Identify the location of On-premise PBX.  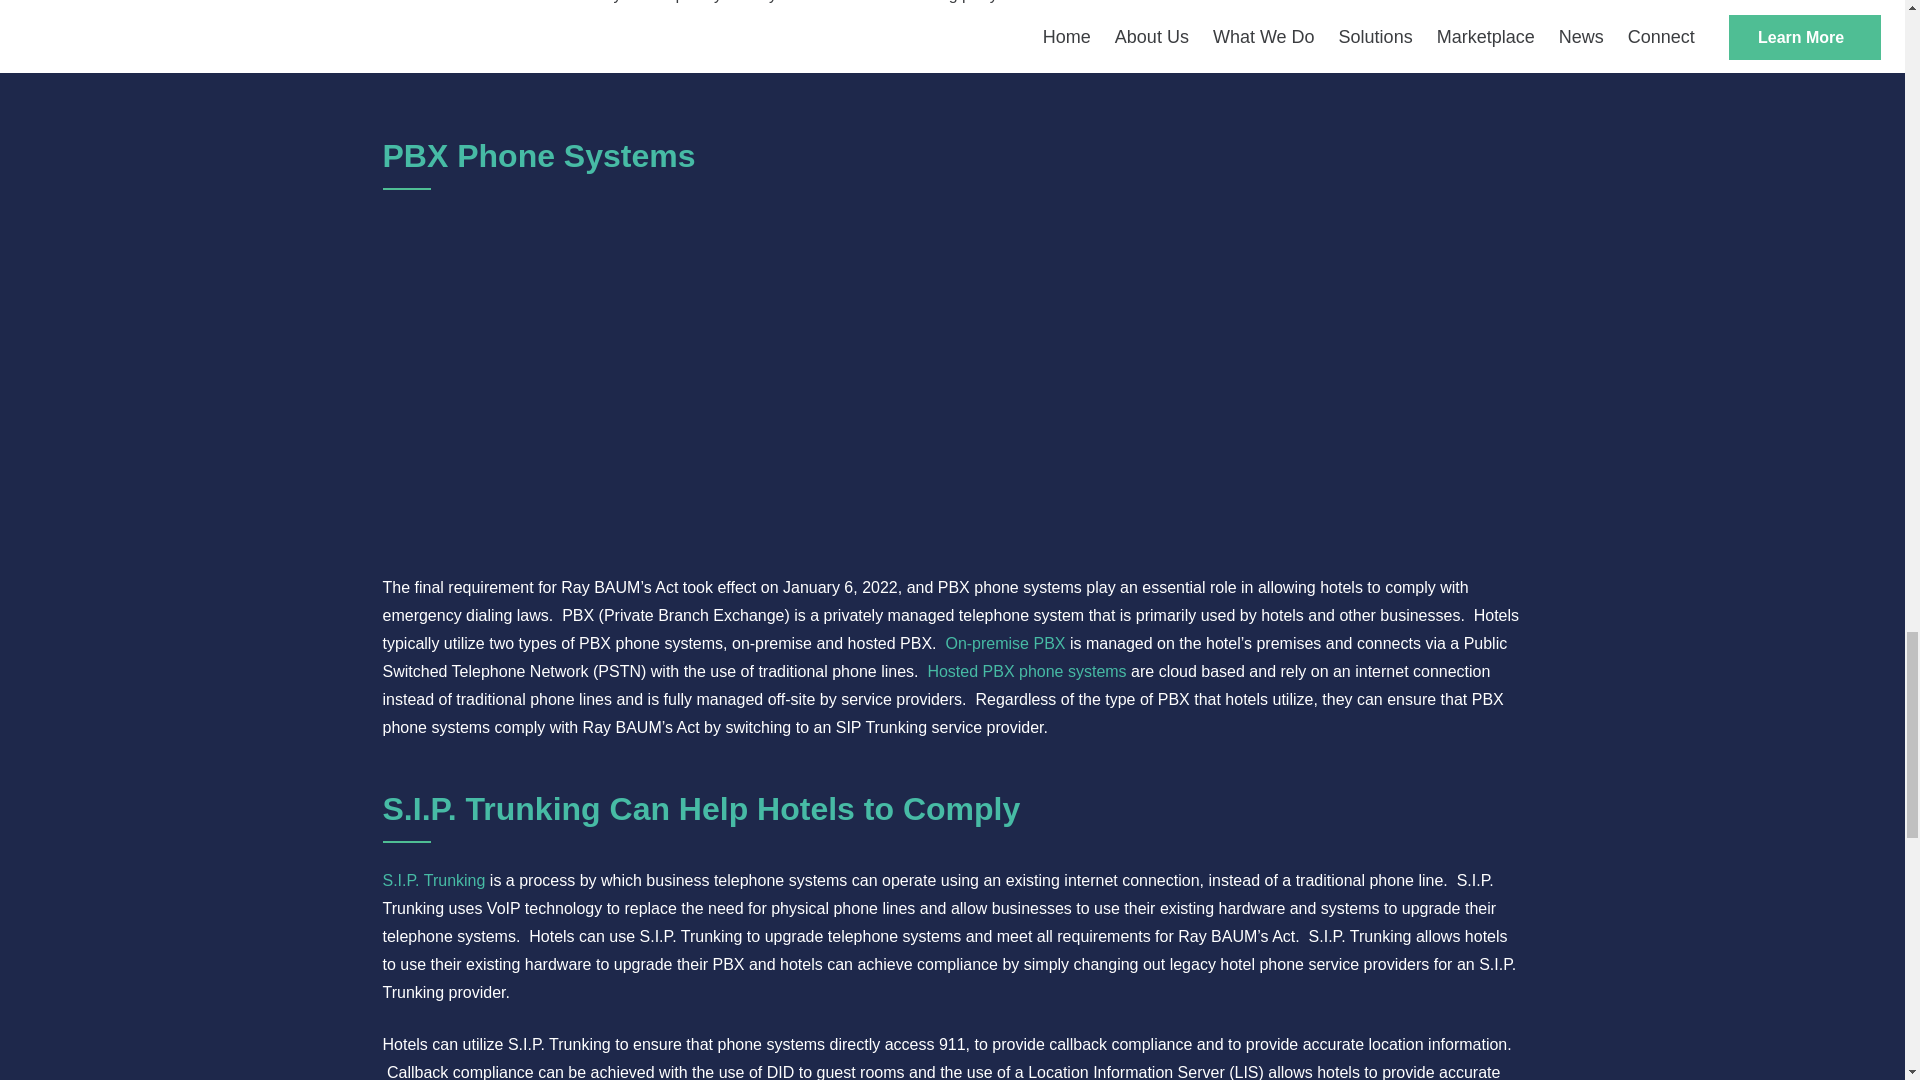
(1004, 644).